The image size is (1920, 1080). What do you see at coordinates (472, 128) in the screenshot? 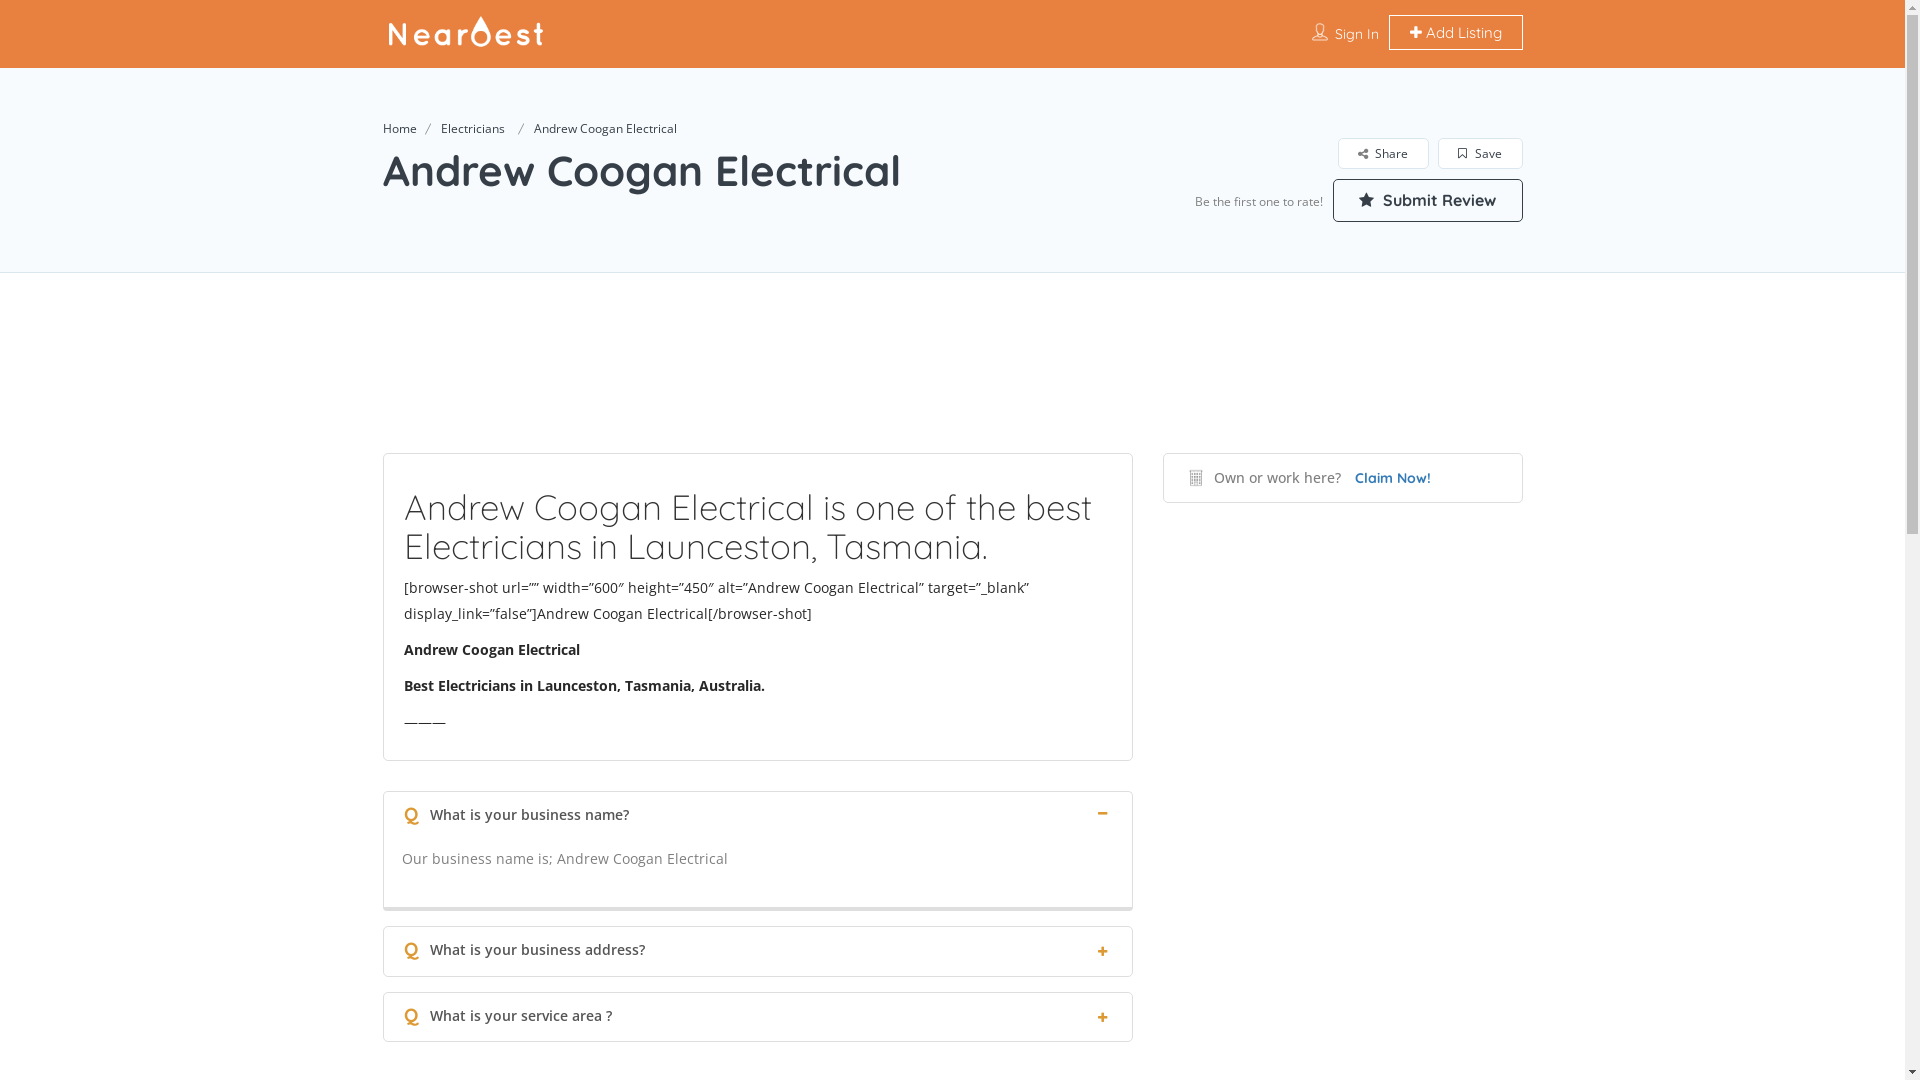
I see `Electricians` at bounding box center [472, 128].